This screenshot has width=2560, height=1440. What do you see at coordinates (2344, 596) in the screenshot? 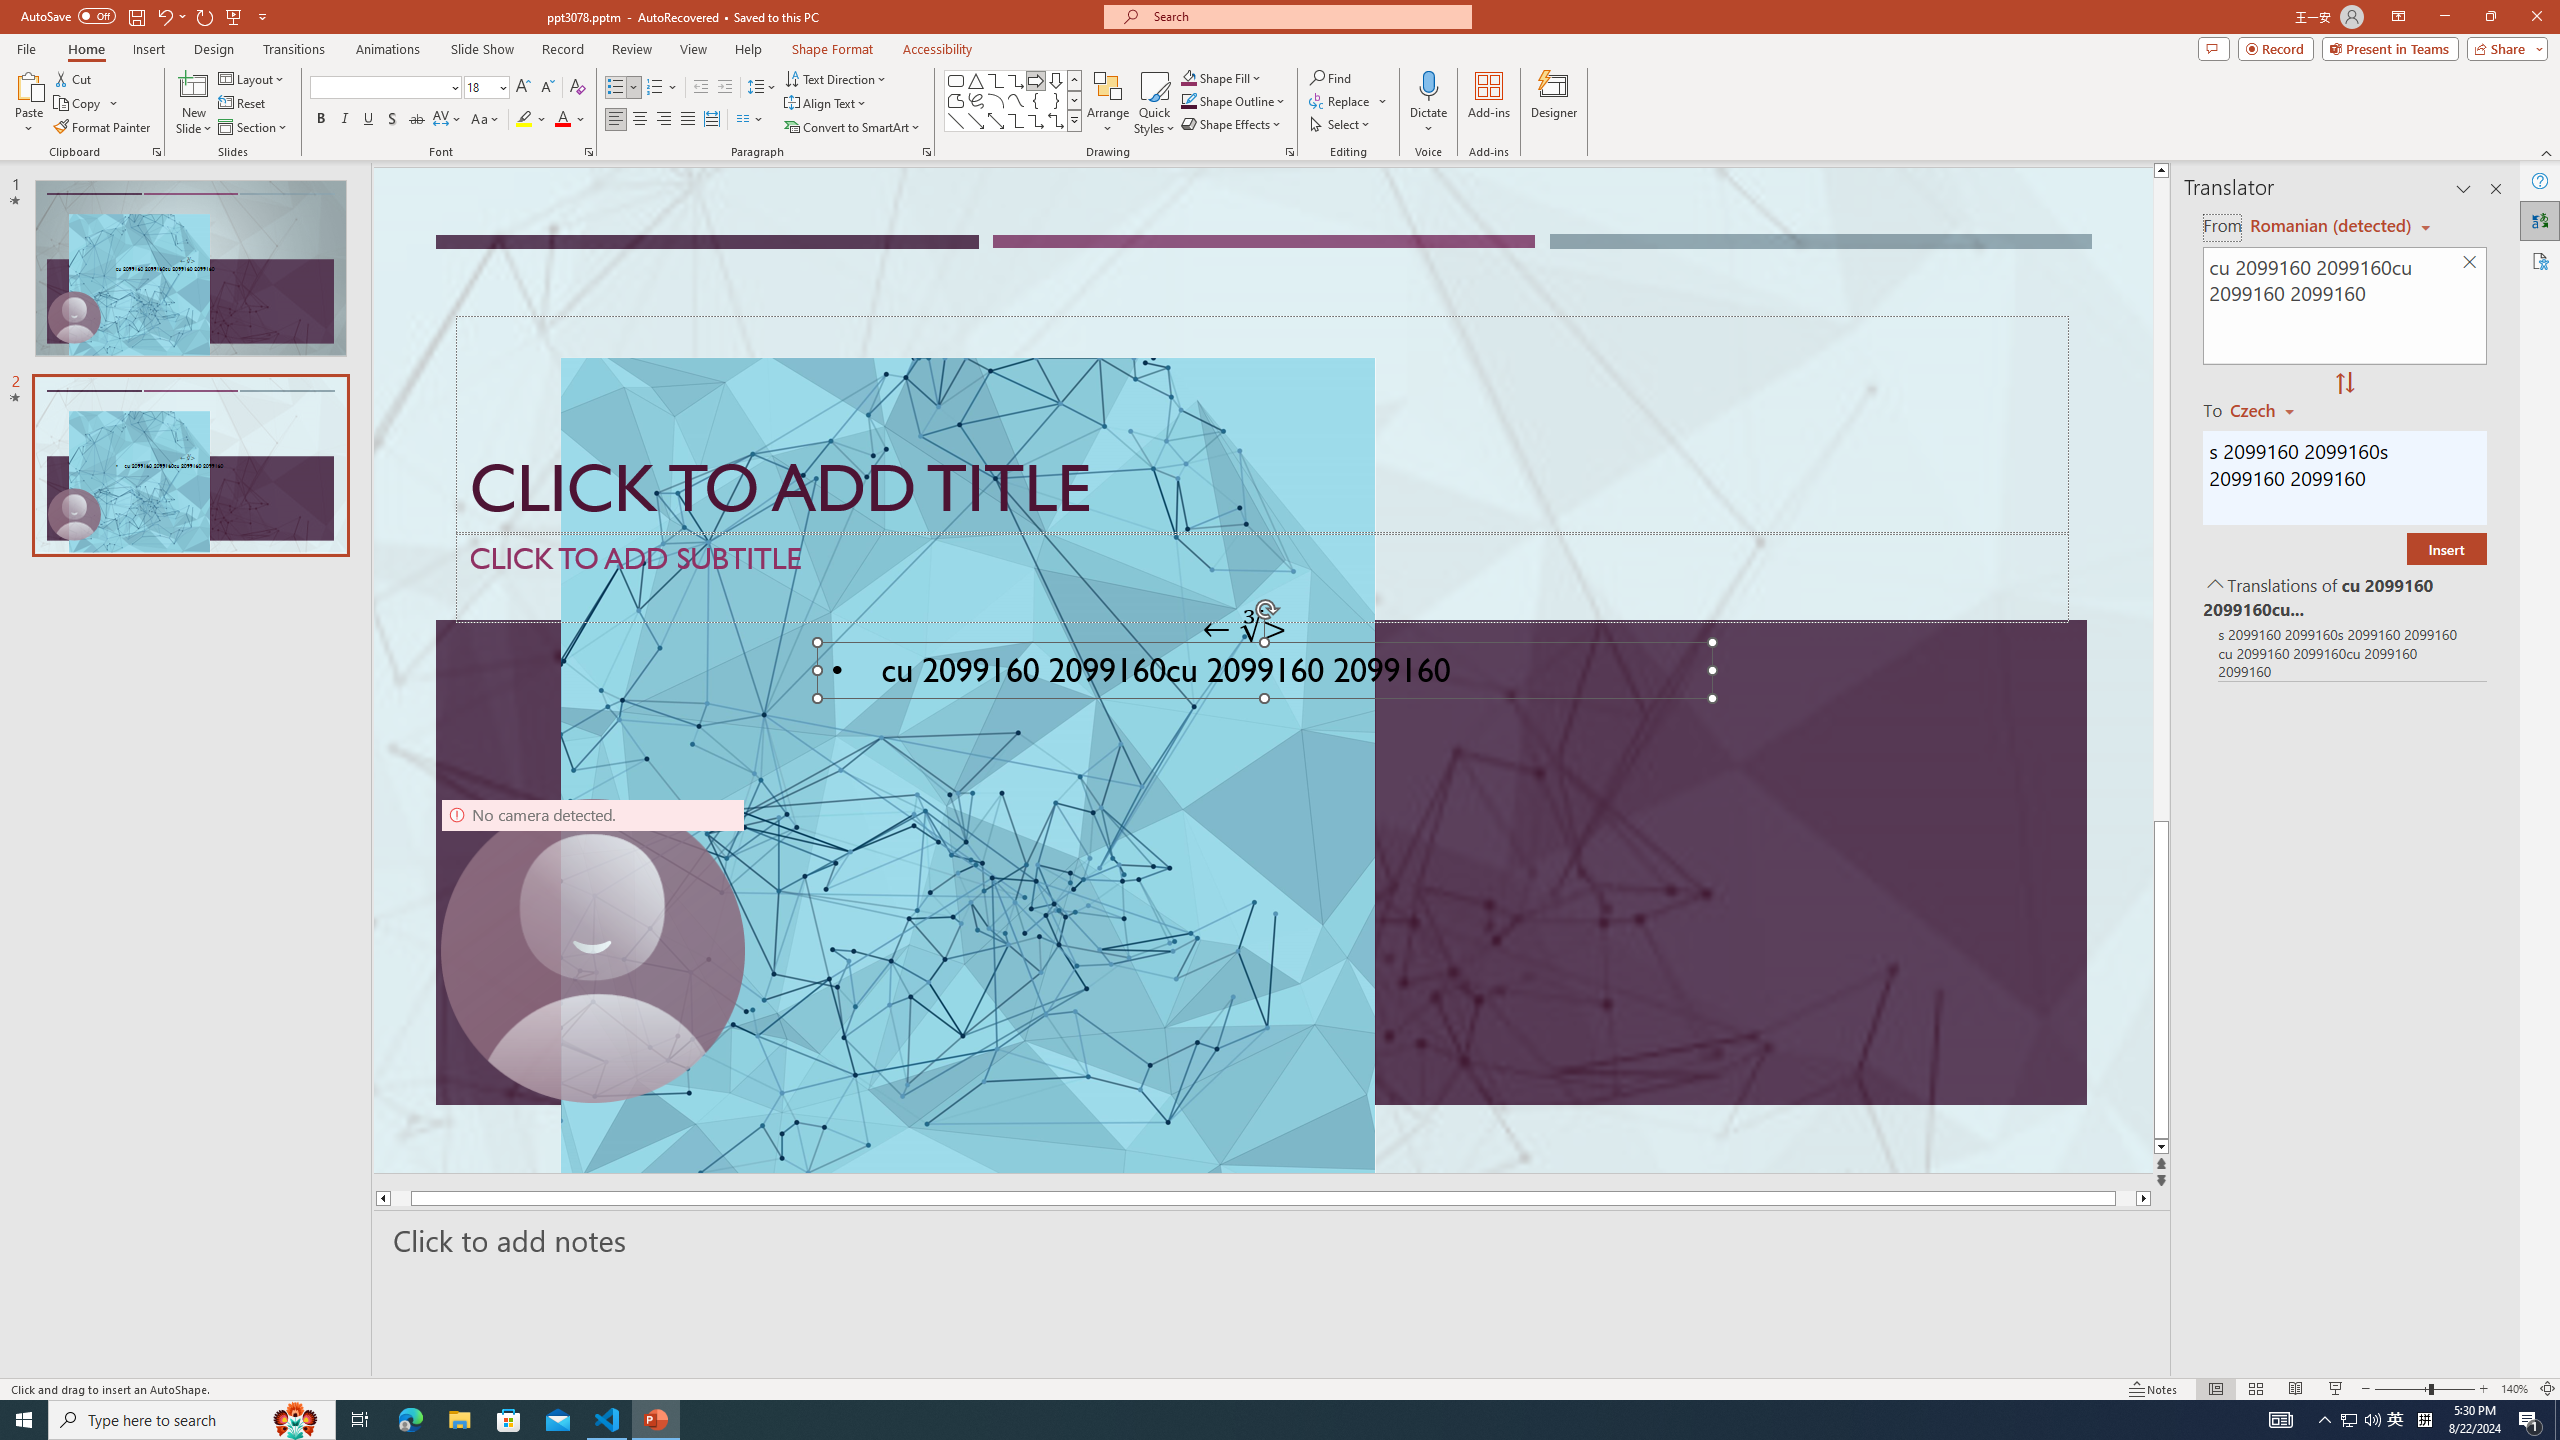
I see `Translations of cu 2099160 2099160cu 2099160 2099160` at bounding box center [2344, 596].